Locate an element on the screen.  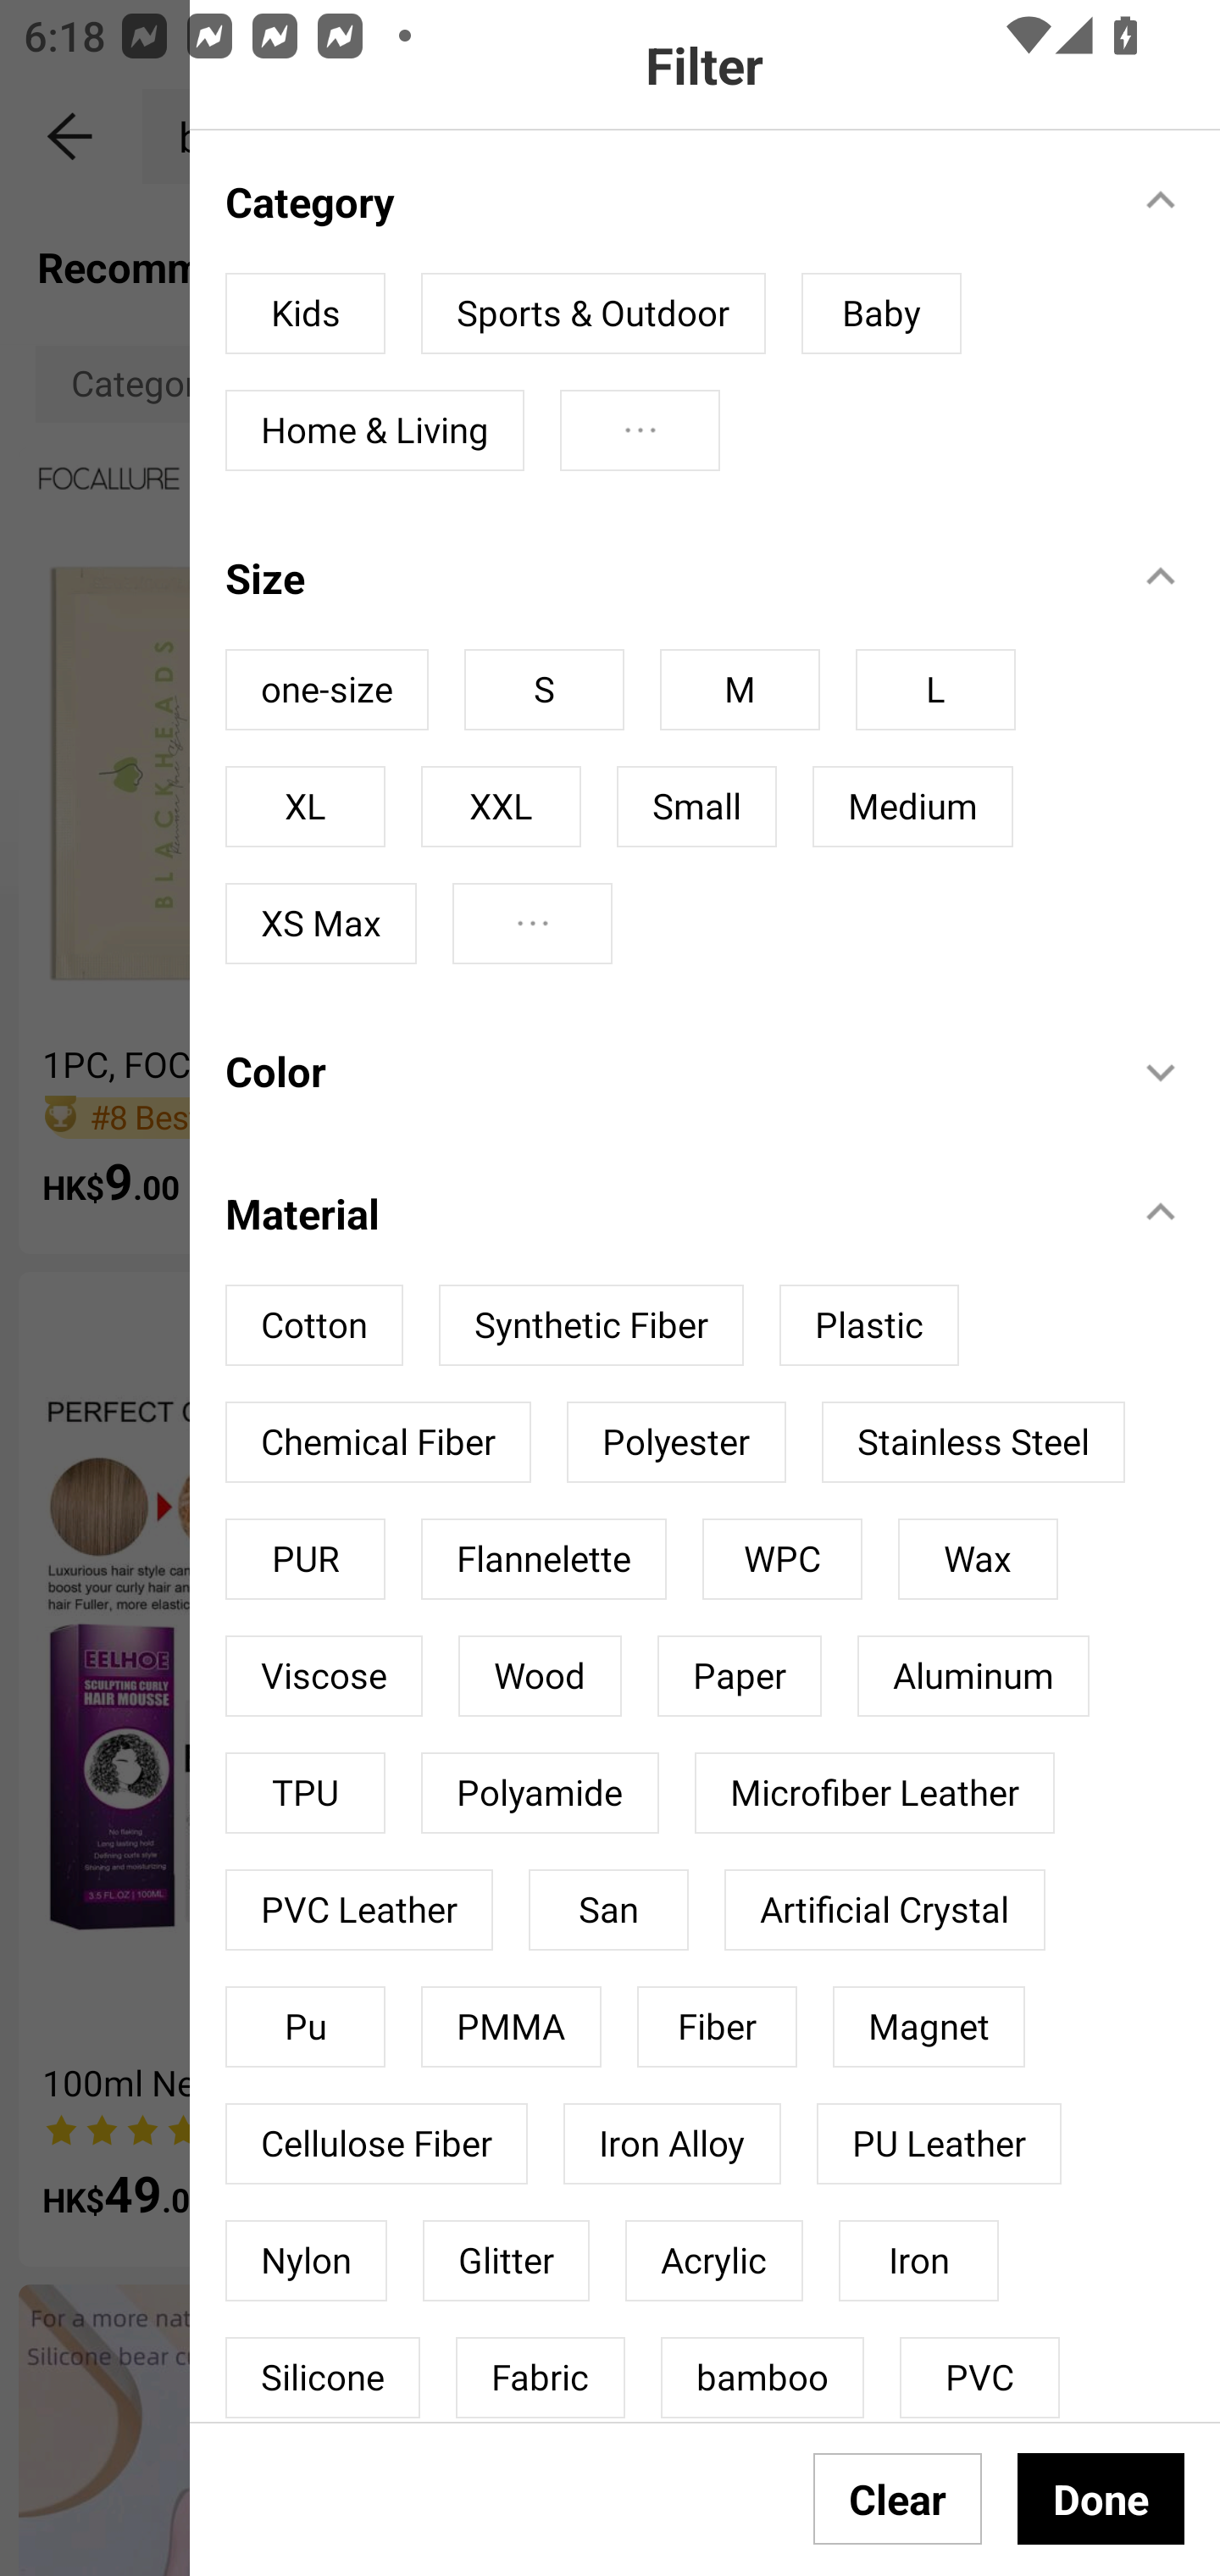
Clear is located at coordinates (898, 2498).